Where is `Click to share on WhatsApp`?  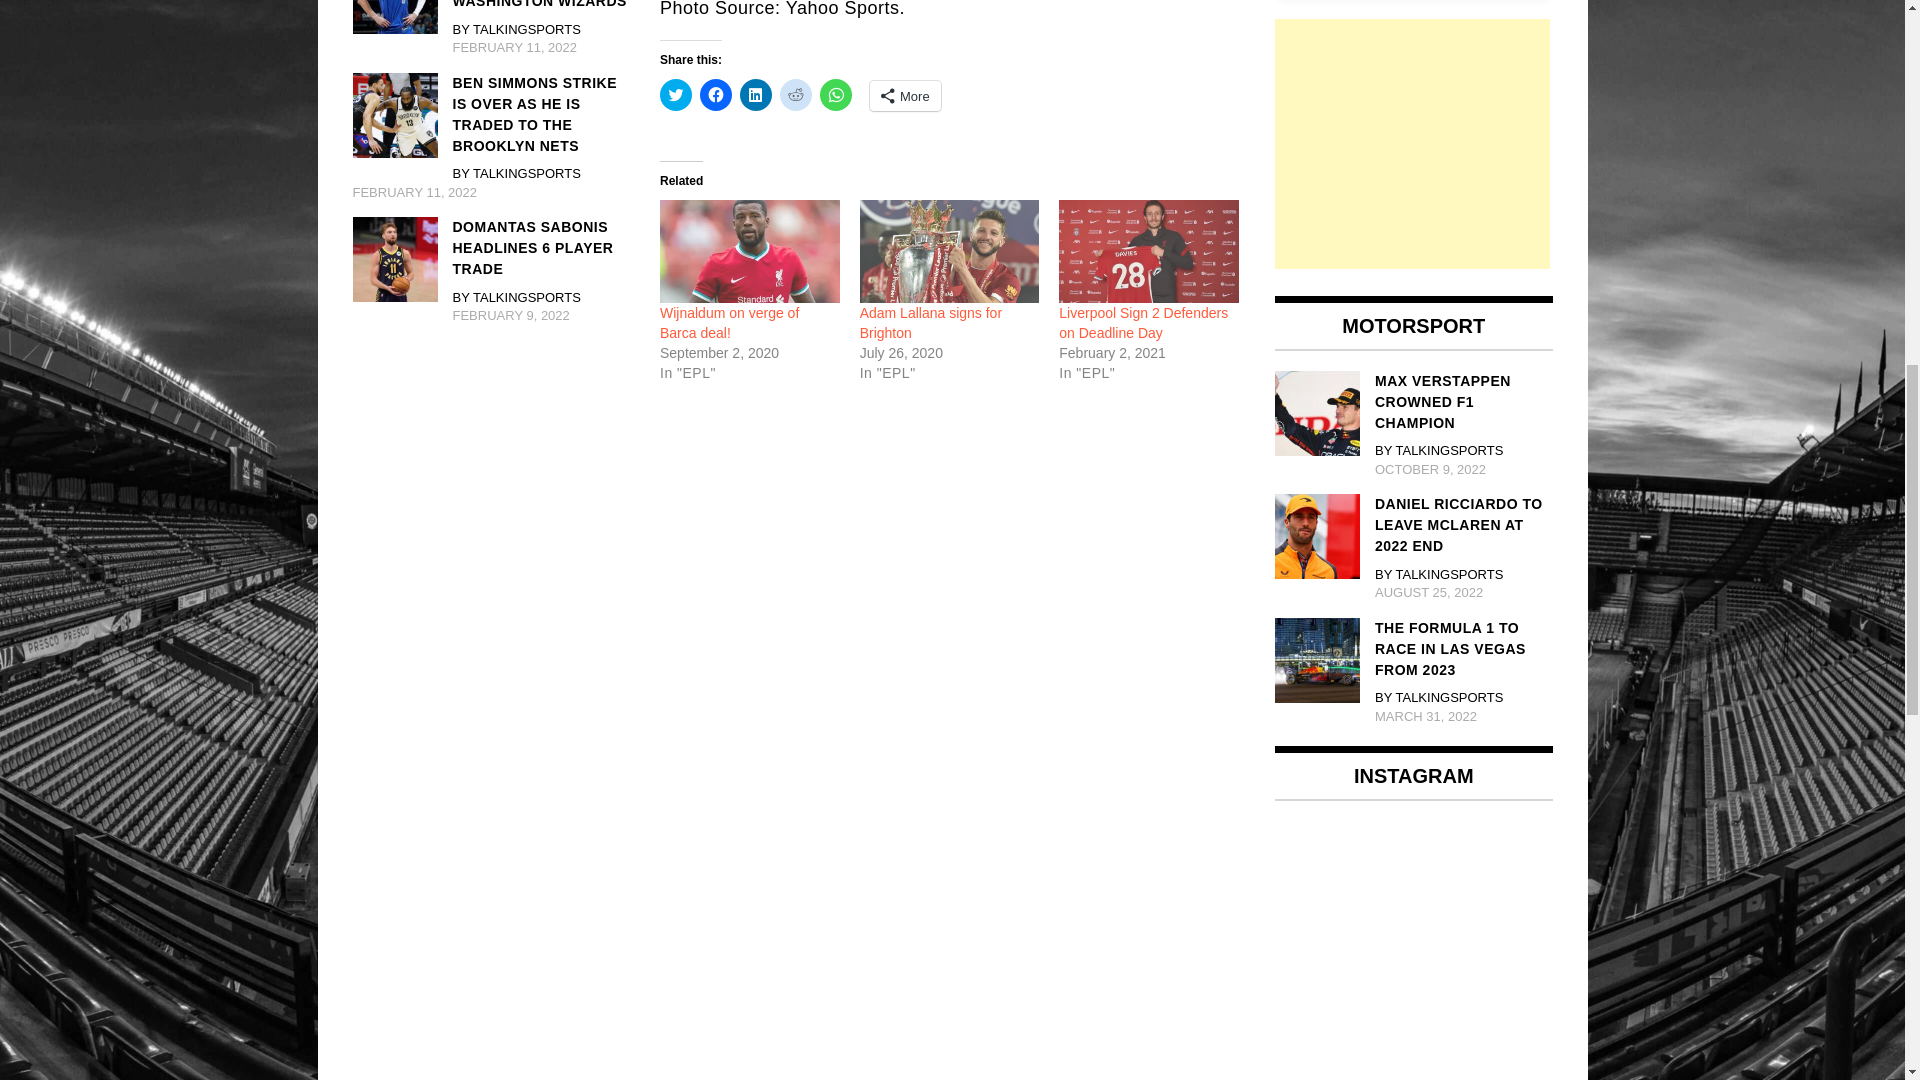 Click to share on WhatsApp is located at coordinates (836, 94).